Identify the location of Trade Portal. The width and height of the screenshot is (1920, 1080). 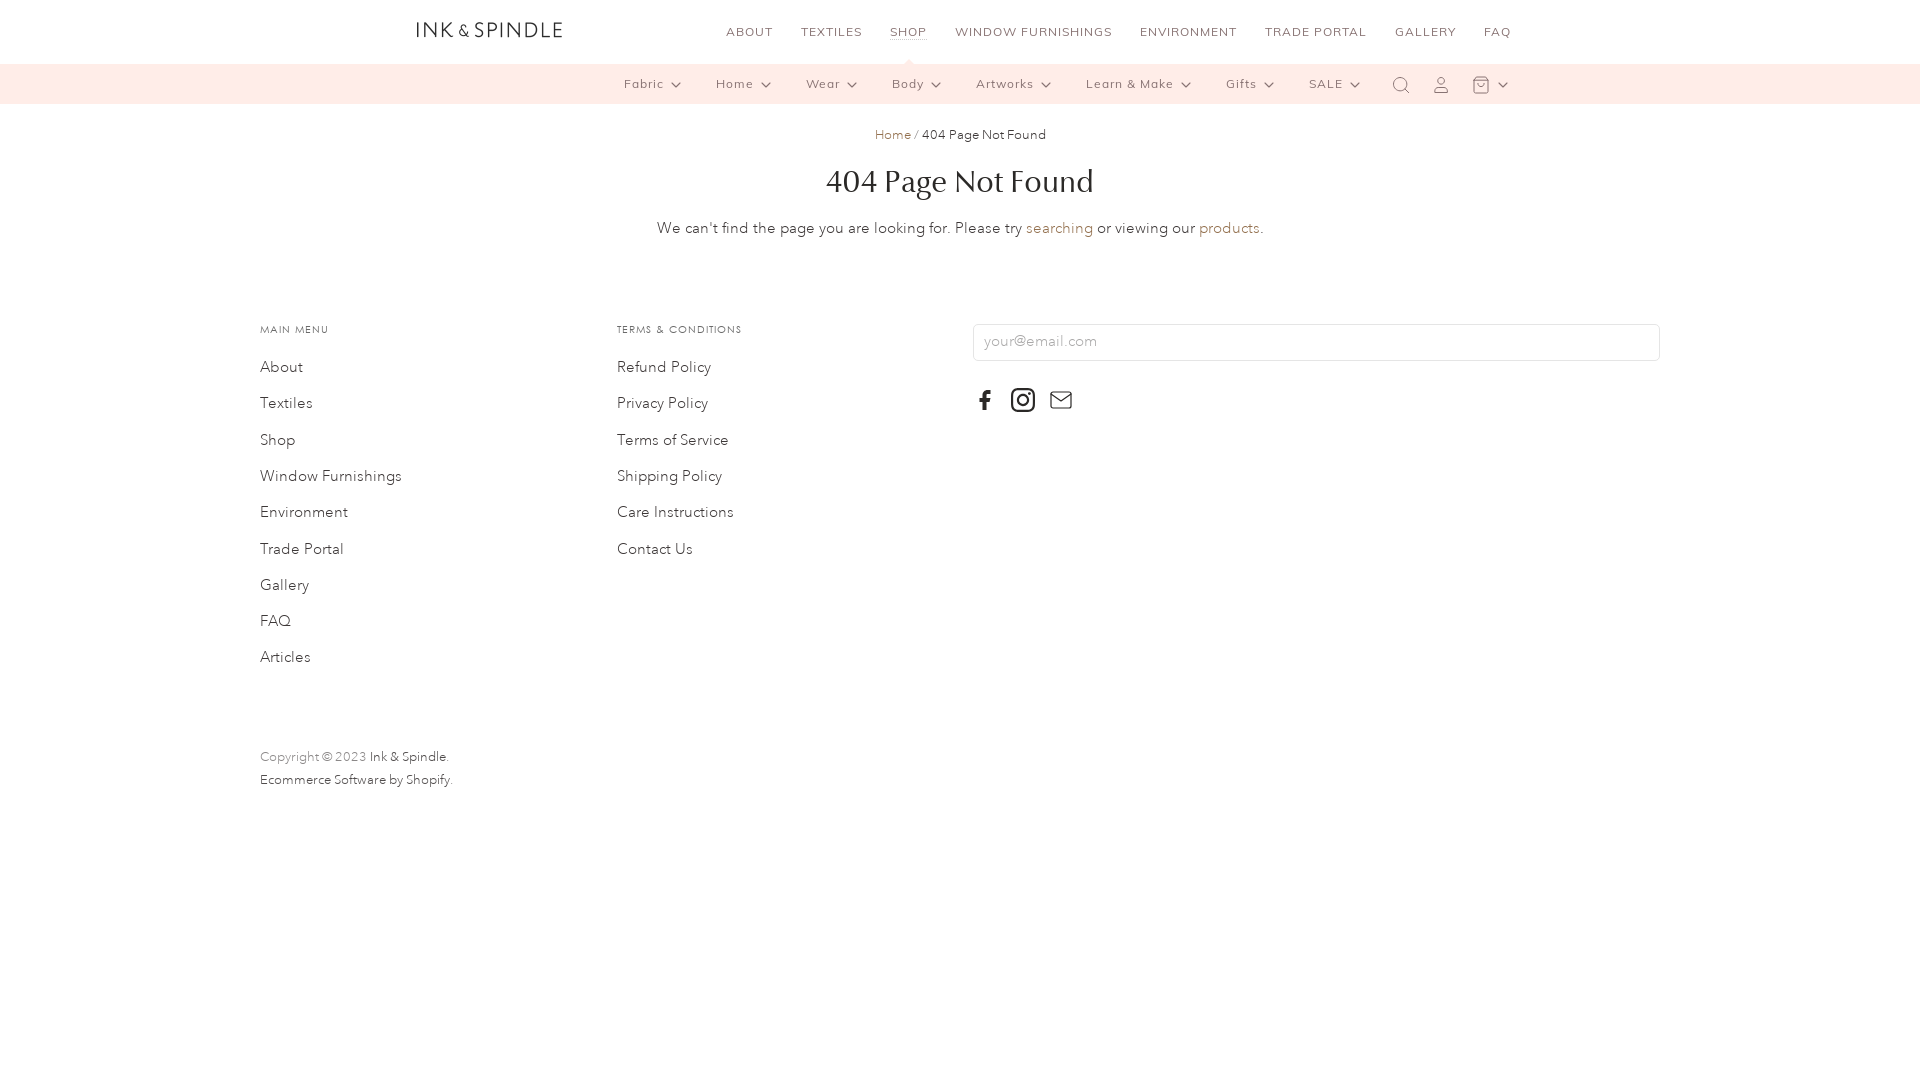
(302, 550).